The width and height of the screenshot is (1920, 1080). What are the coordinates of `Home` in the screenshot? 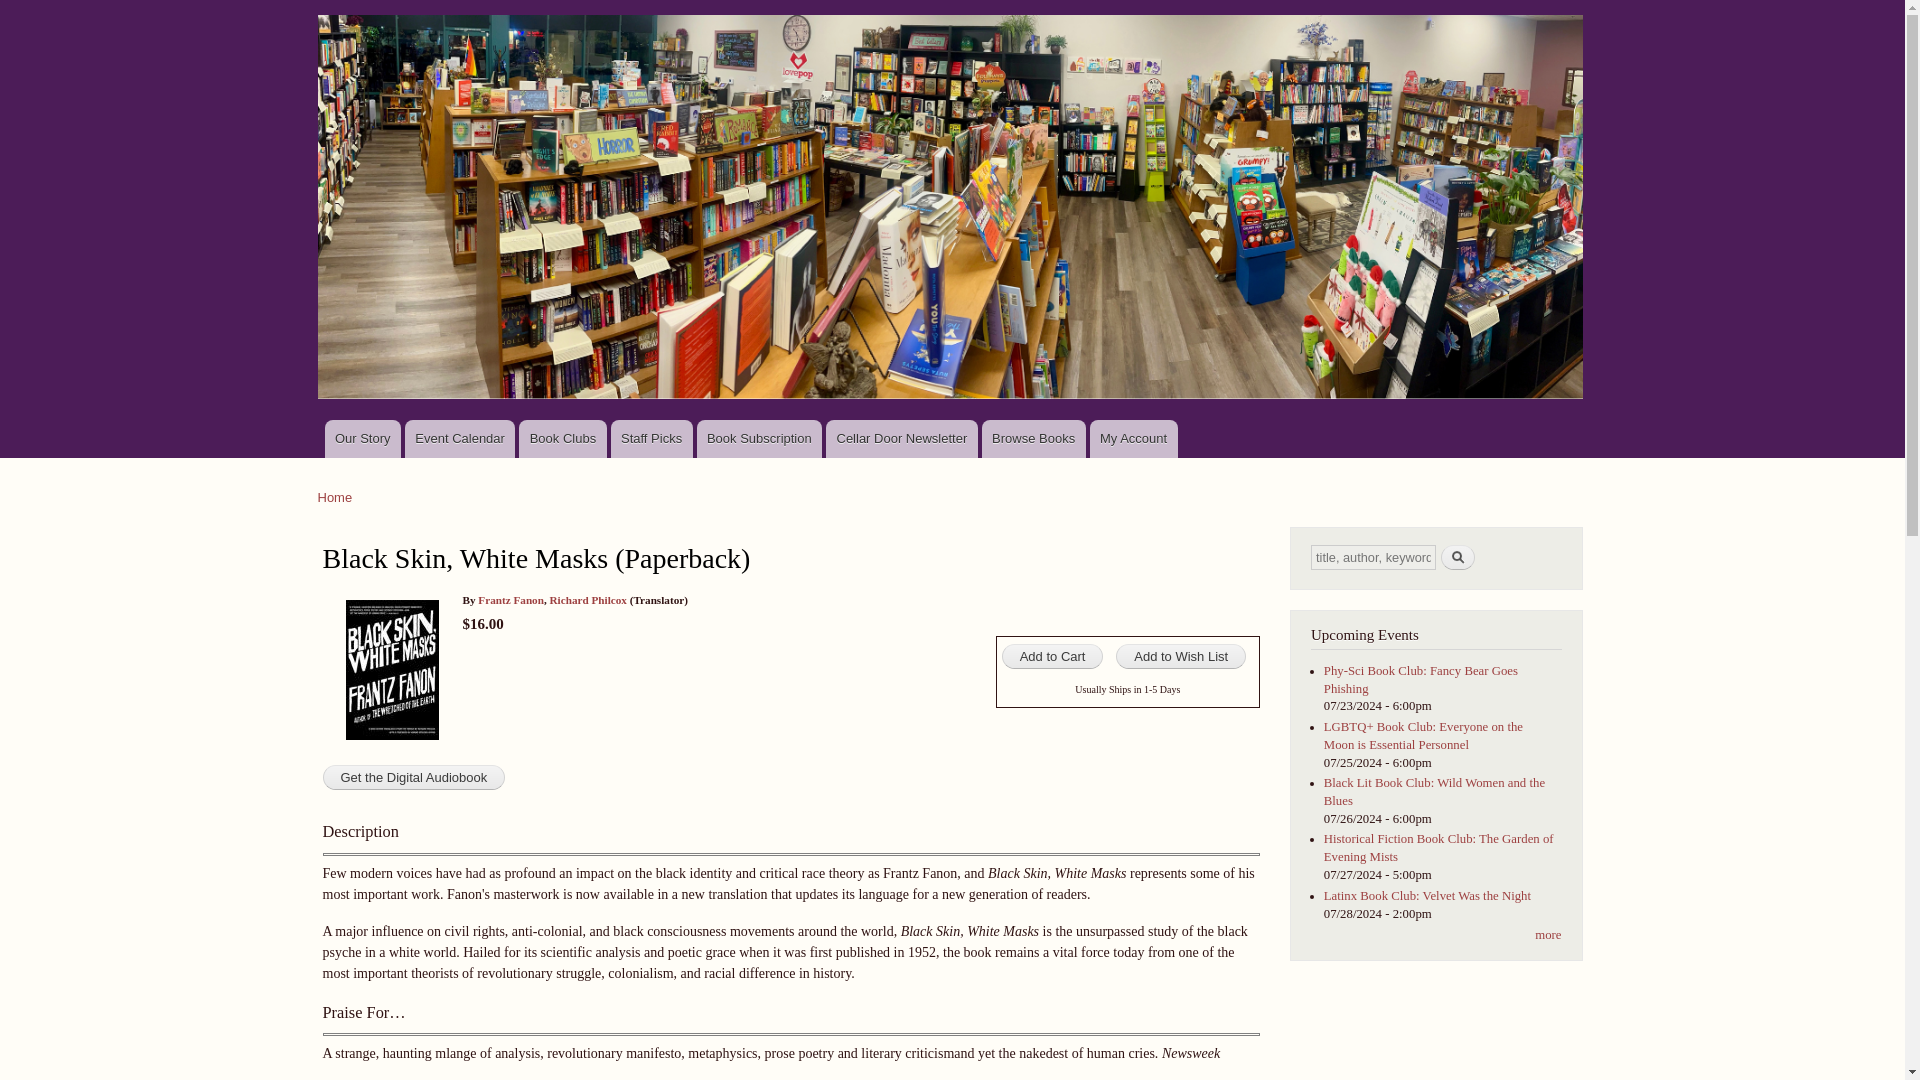 It's located at (336, 498).